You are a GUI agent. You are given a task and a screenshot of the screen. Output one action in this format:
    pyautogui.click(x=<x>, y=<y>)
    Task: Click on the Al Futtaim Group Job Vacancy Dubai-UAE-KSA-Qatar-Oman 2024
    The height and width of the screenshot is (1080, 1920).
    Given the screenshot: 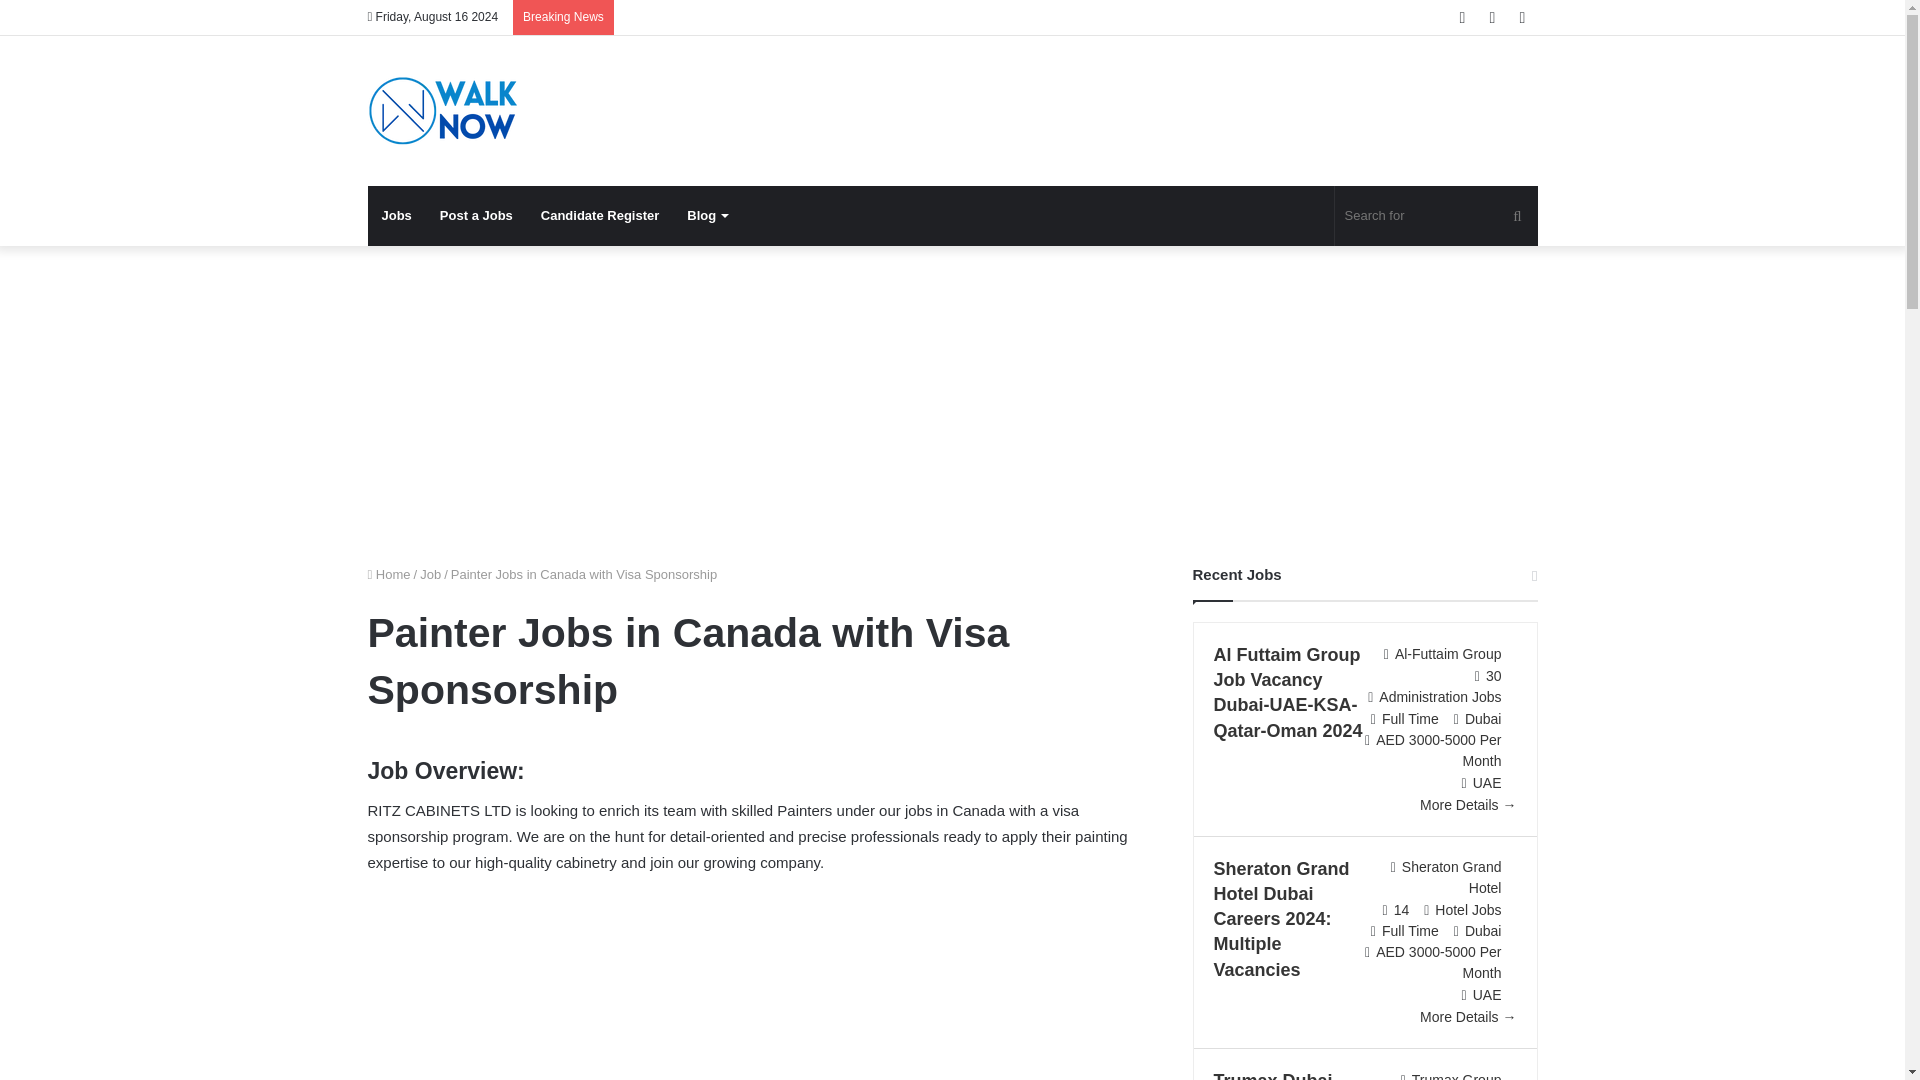 What is the action you would take?
    pyautogui.click(x=1288, y=692)
    